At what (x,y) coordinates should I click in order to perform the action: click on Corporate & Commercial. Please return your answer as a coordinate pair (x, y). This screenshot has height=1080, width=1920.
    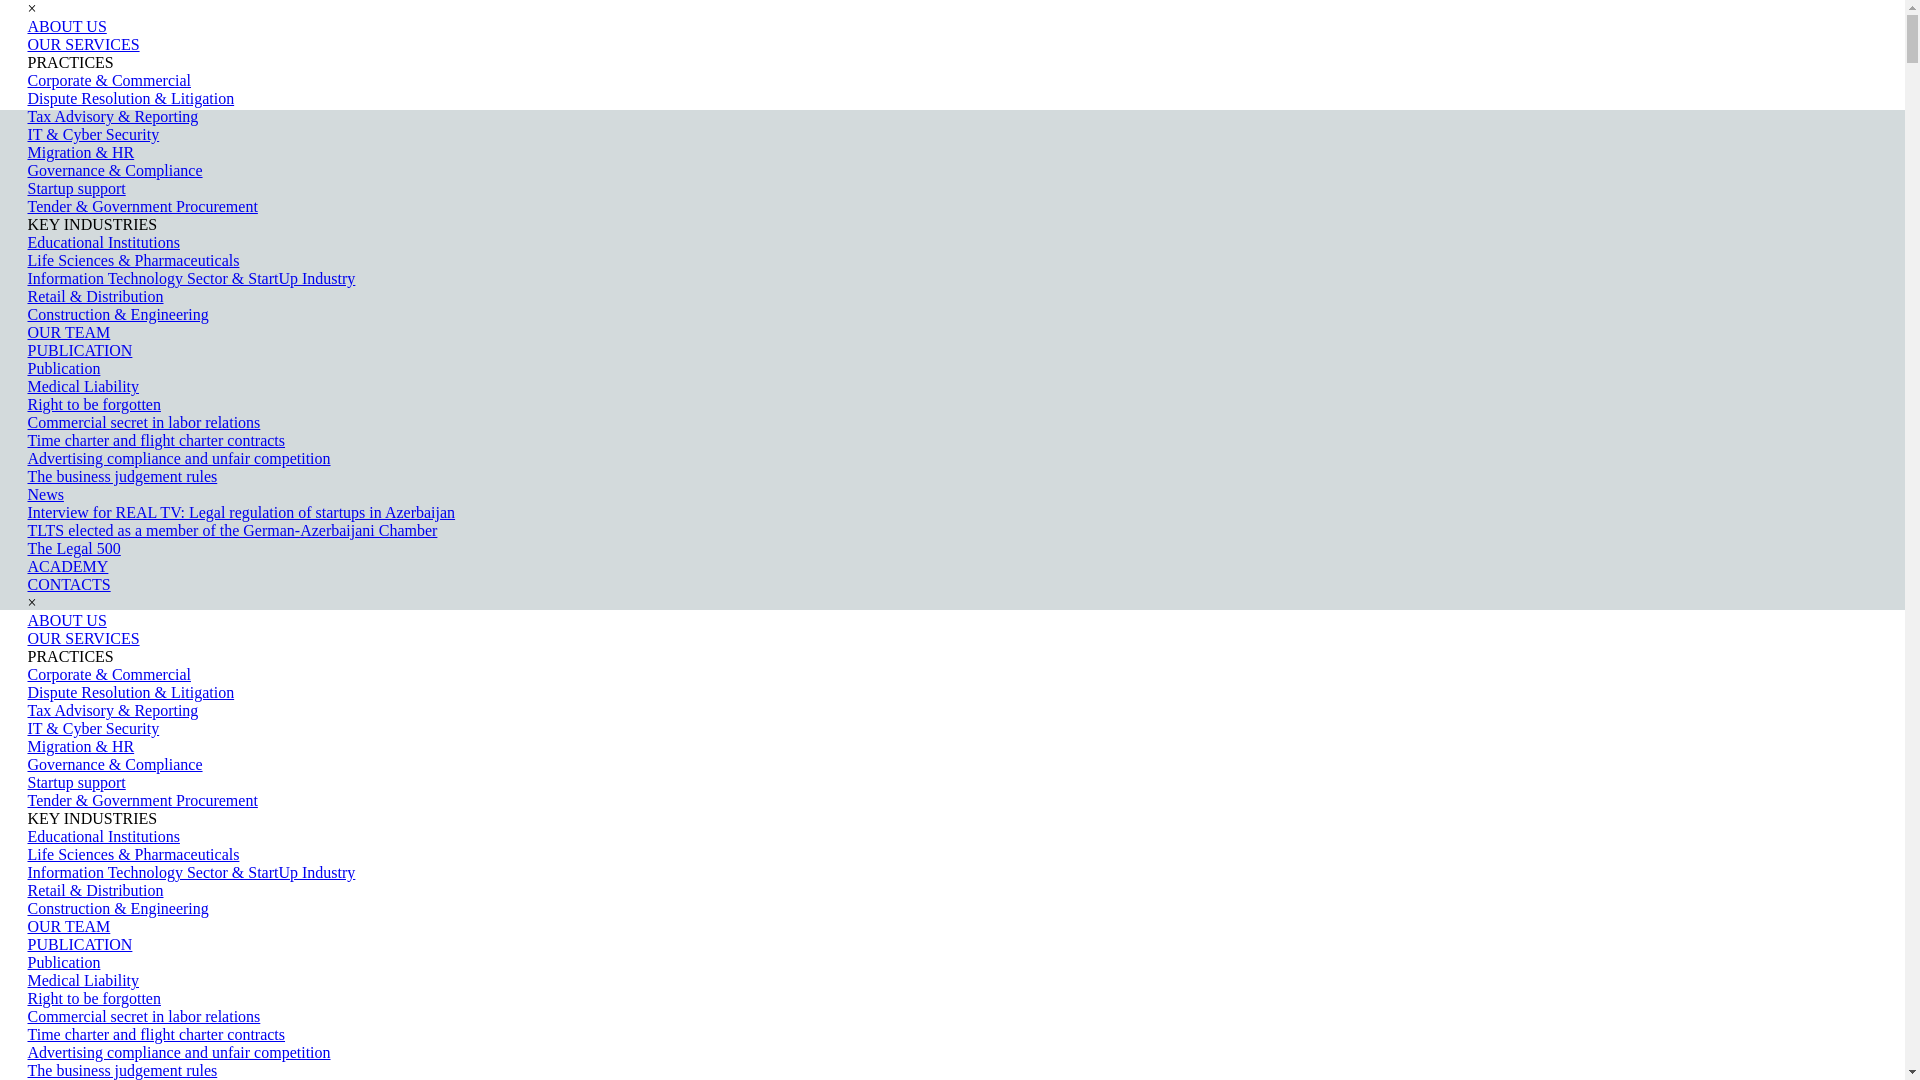
    Looking at the image, I should click on (110, 674).